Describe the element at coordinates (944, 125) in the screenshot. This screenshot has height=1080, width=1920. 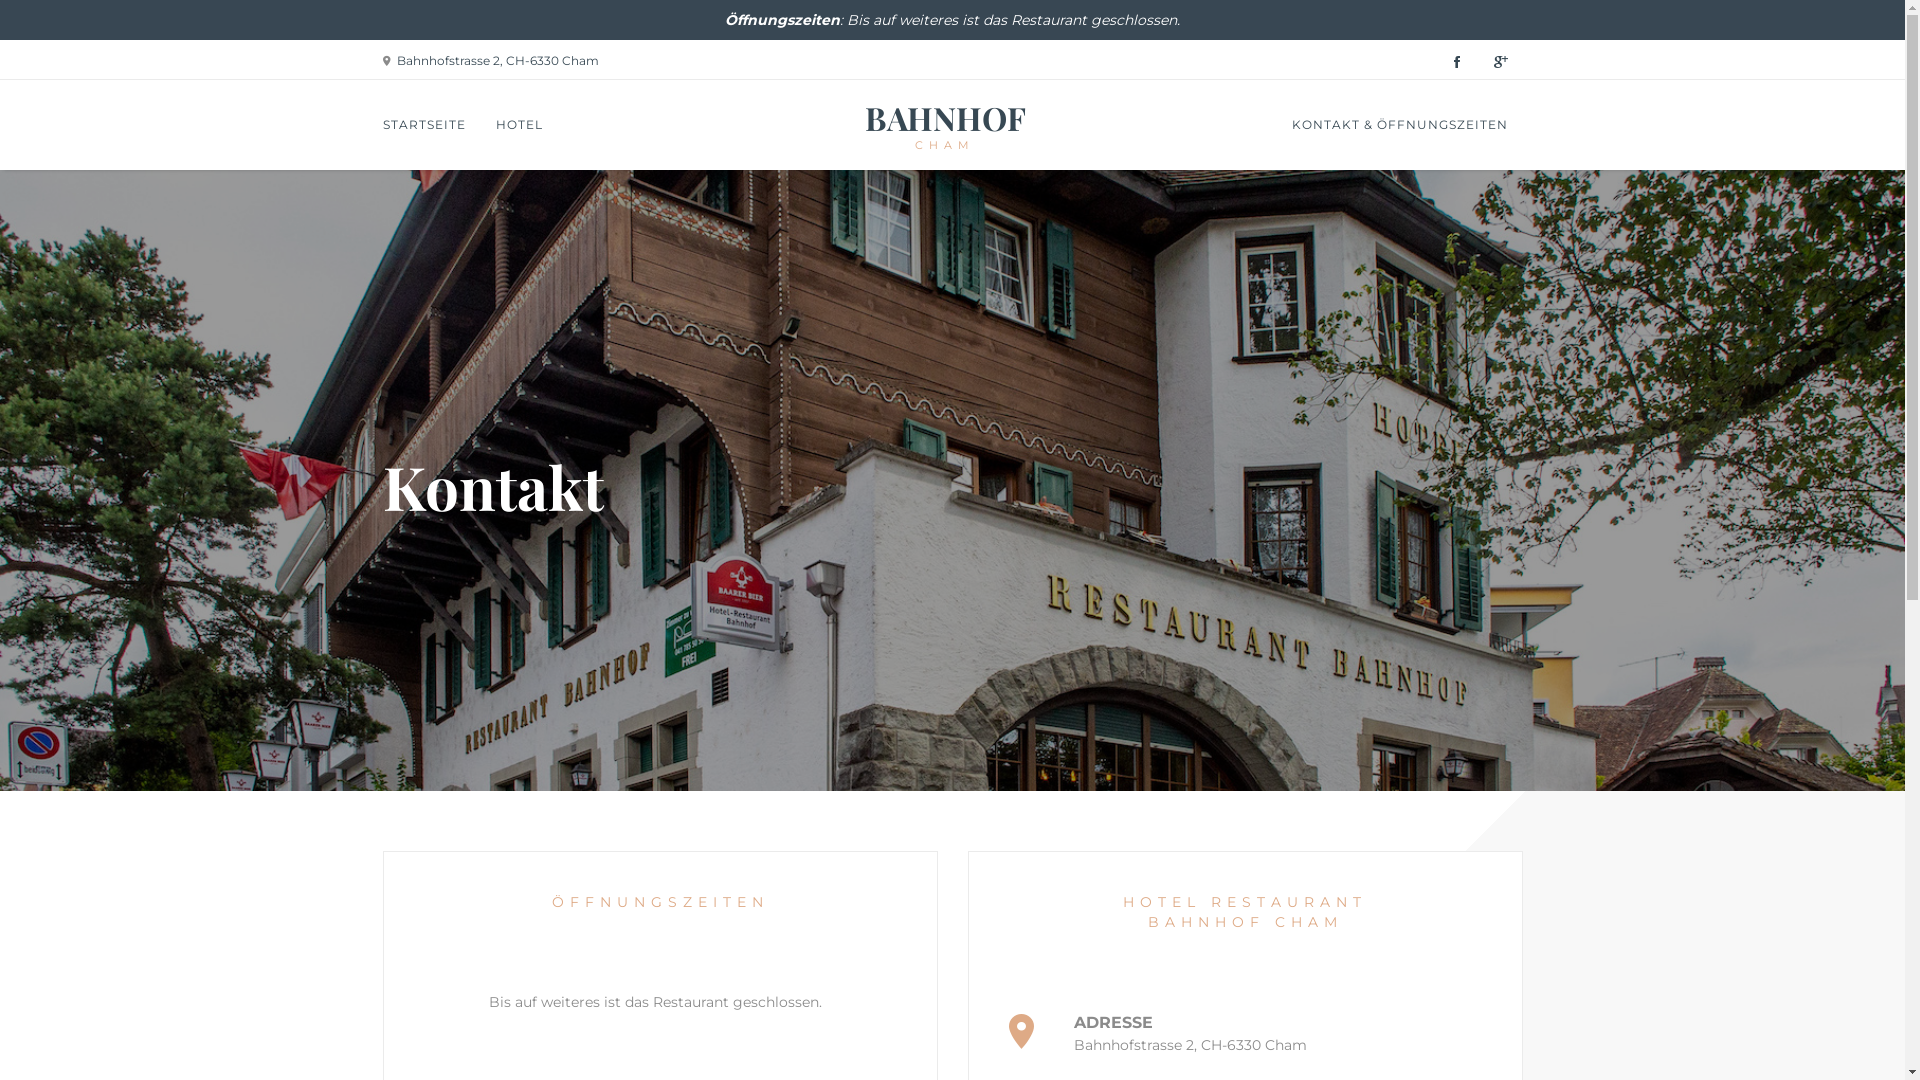
I see `BAHNHOF
CHAM` at that location.